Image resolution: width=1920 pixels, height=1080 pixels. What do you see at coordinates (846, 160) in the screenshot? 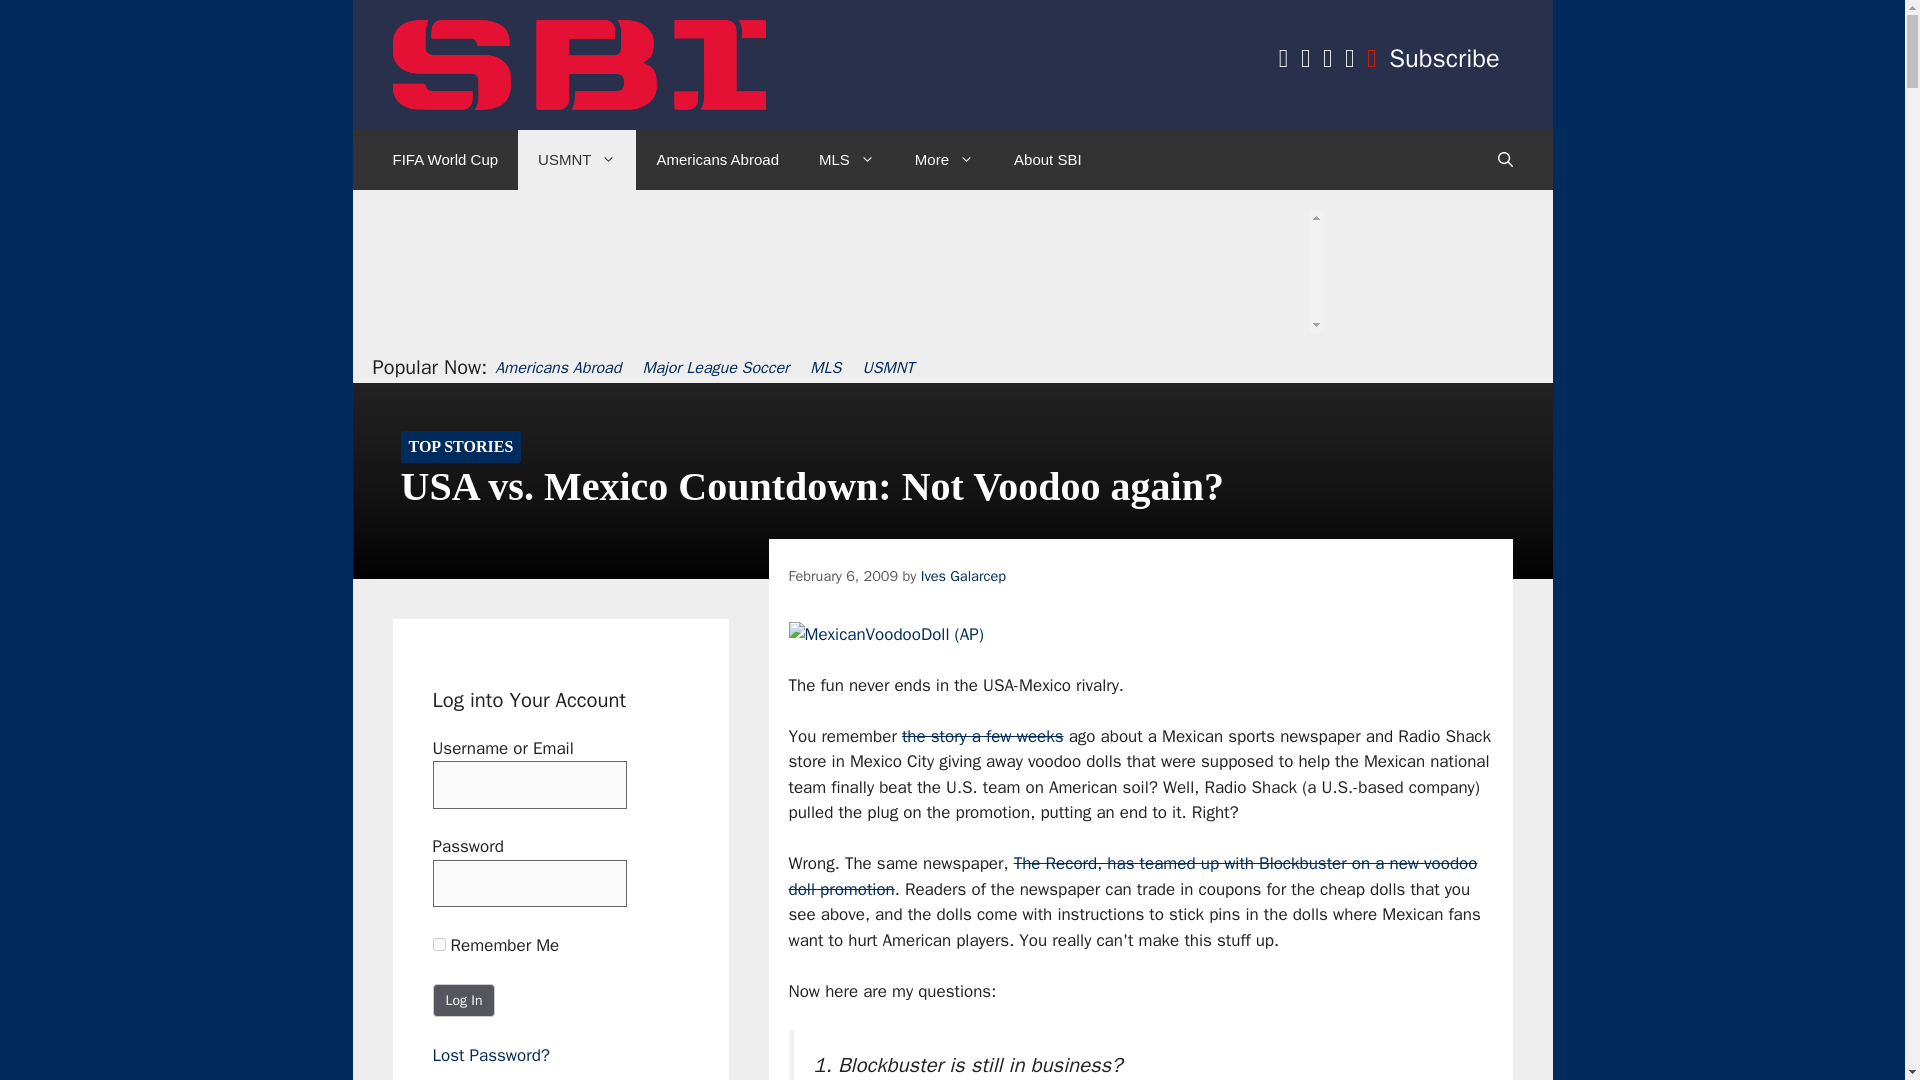
I see `MLS` at bounding box center [846, 160].